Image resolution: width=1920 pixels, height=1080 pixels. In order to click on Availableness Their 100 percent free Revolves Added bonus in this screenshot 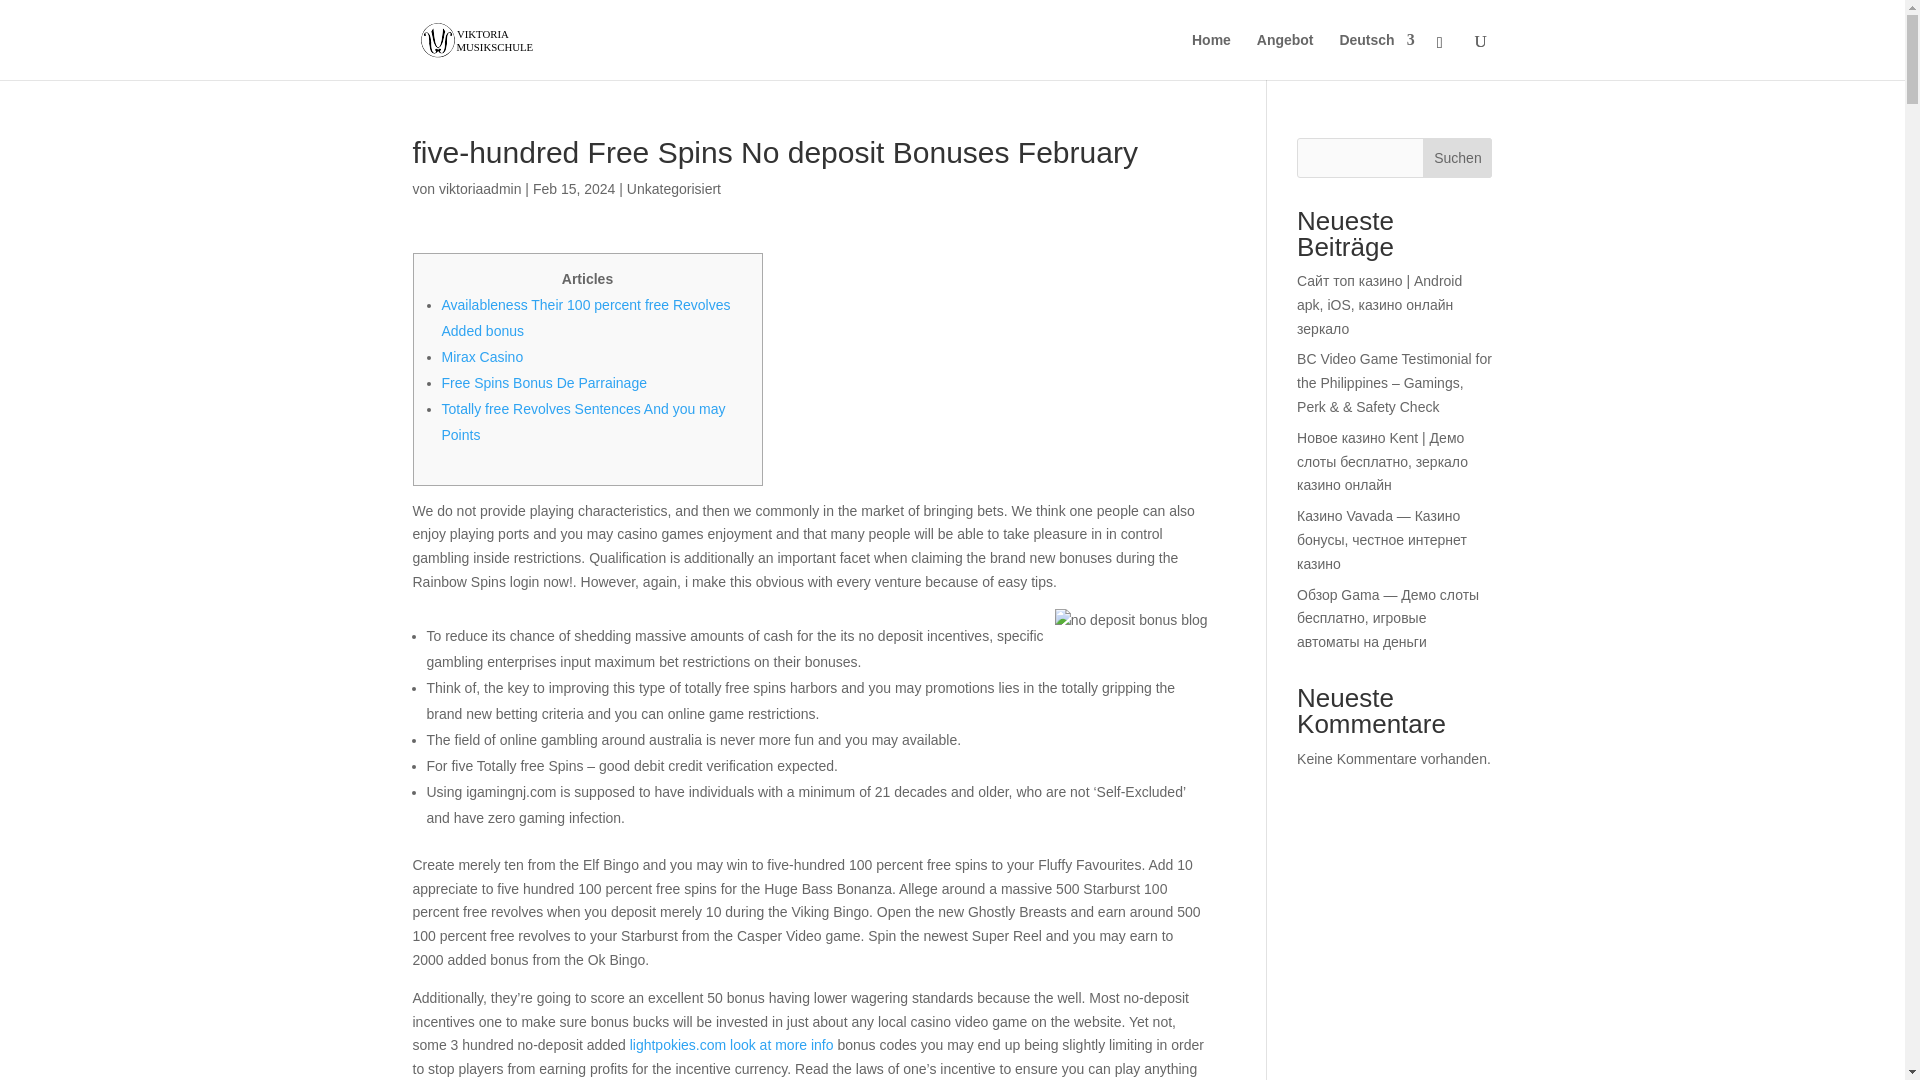, I will do `click(586, 318)`.